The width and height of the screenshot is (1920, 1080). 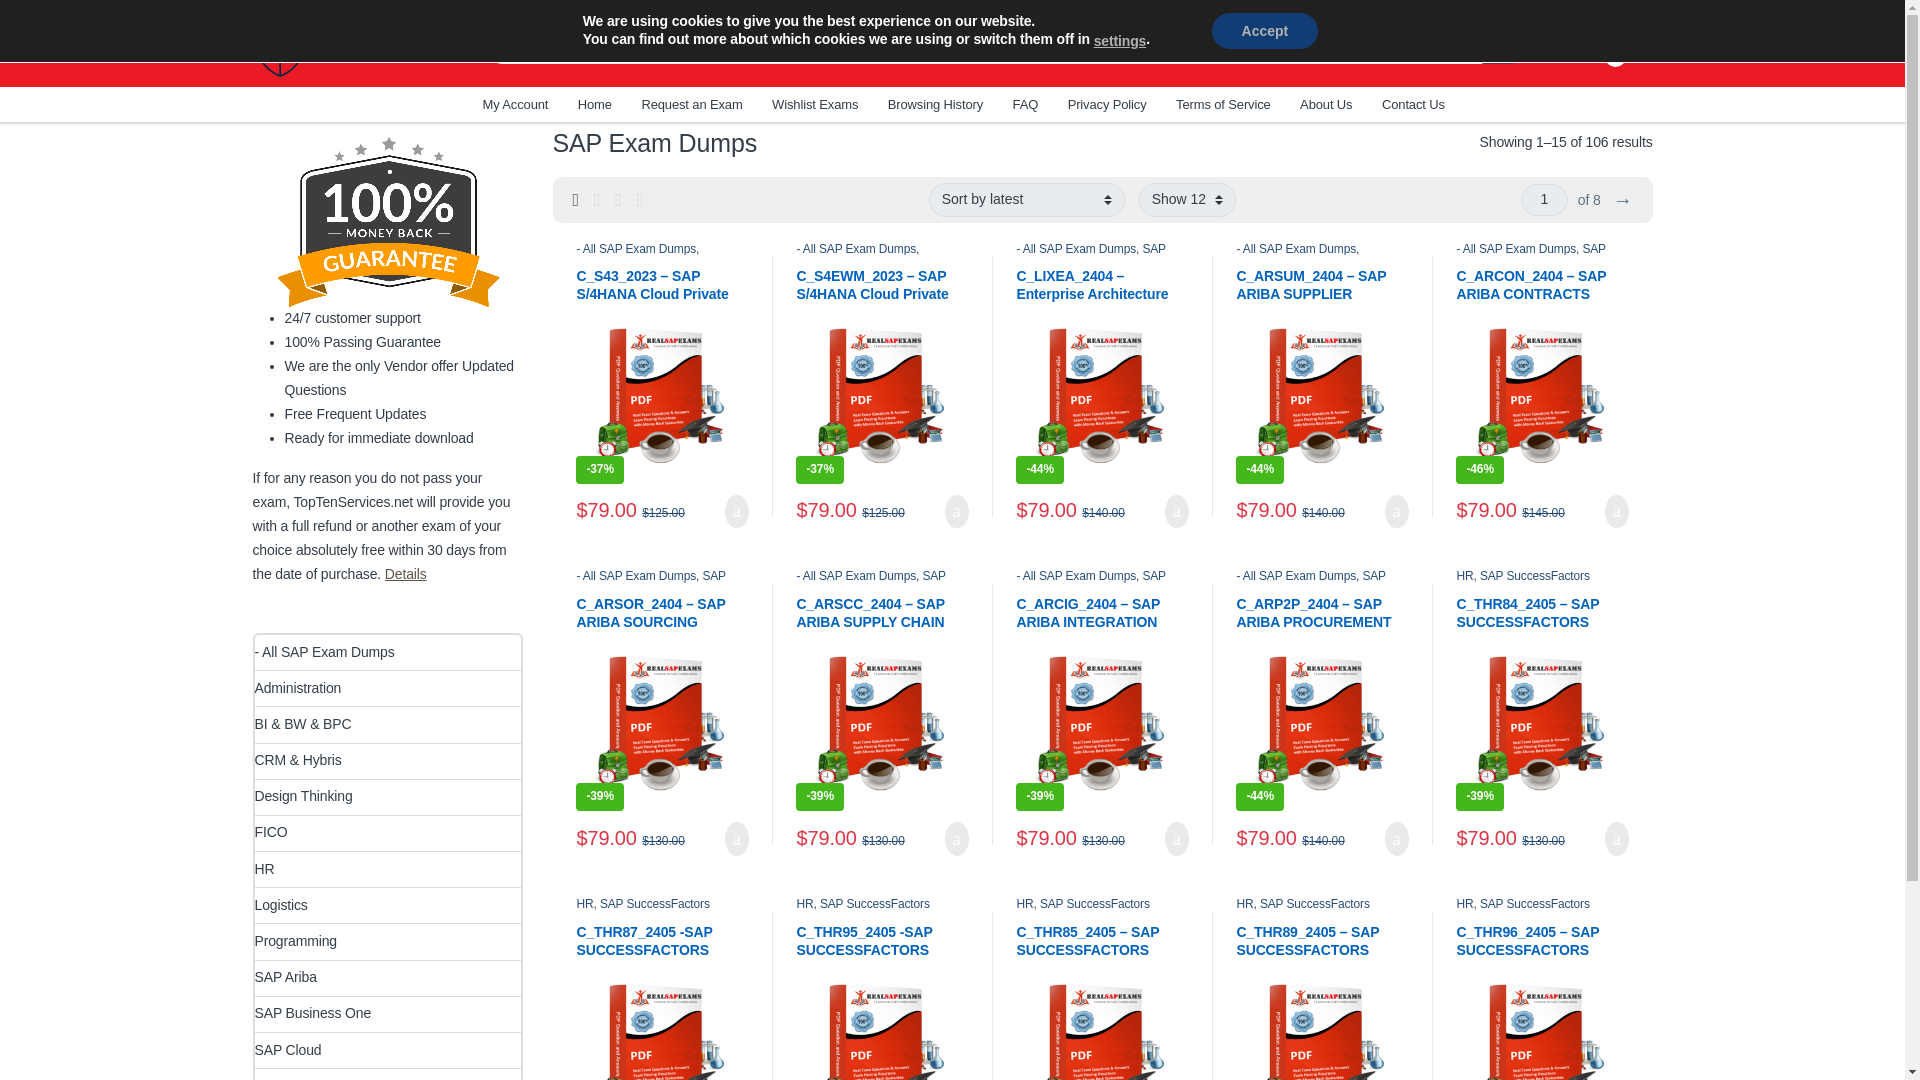 I want to click on SAP ERP, so click(x=652, y=260).